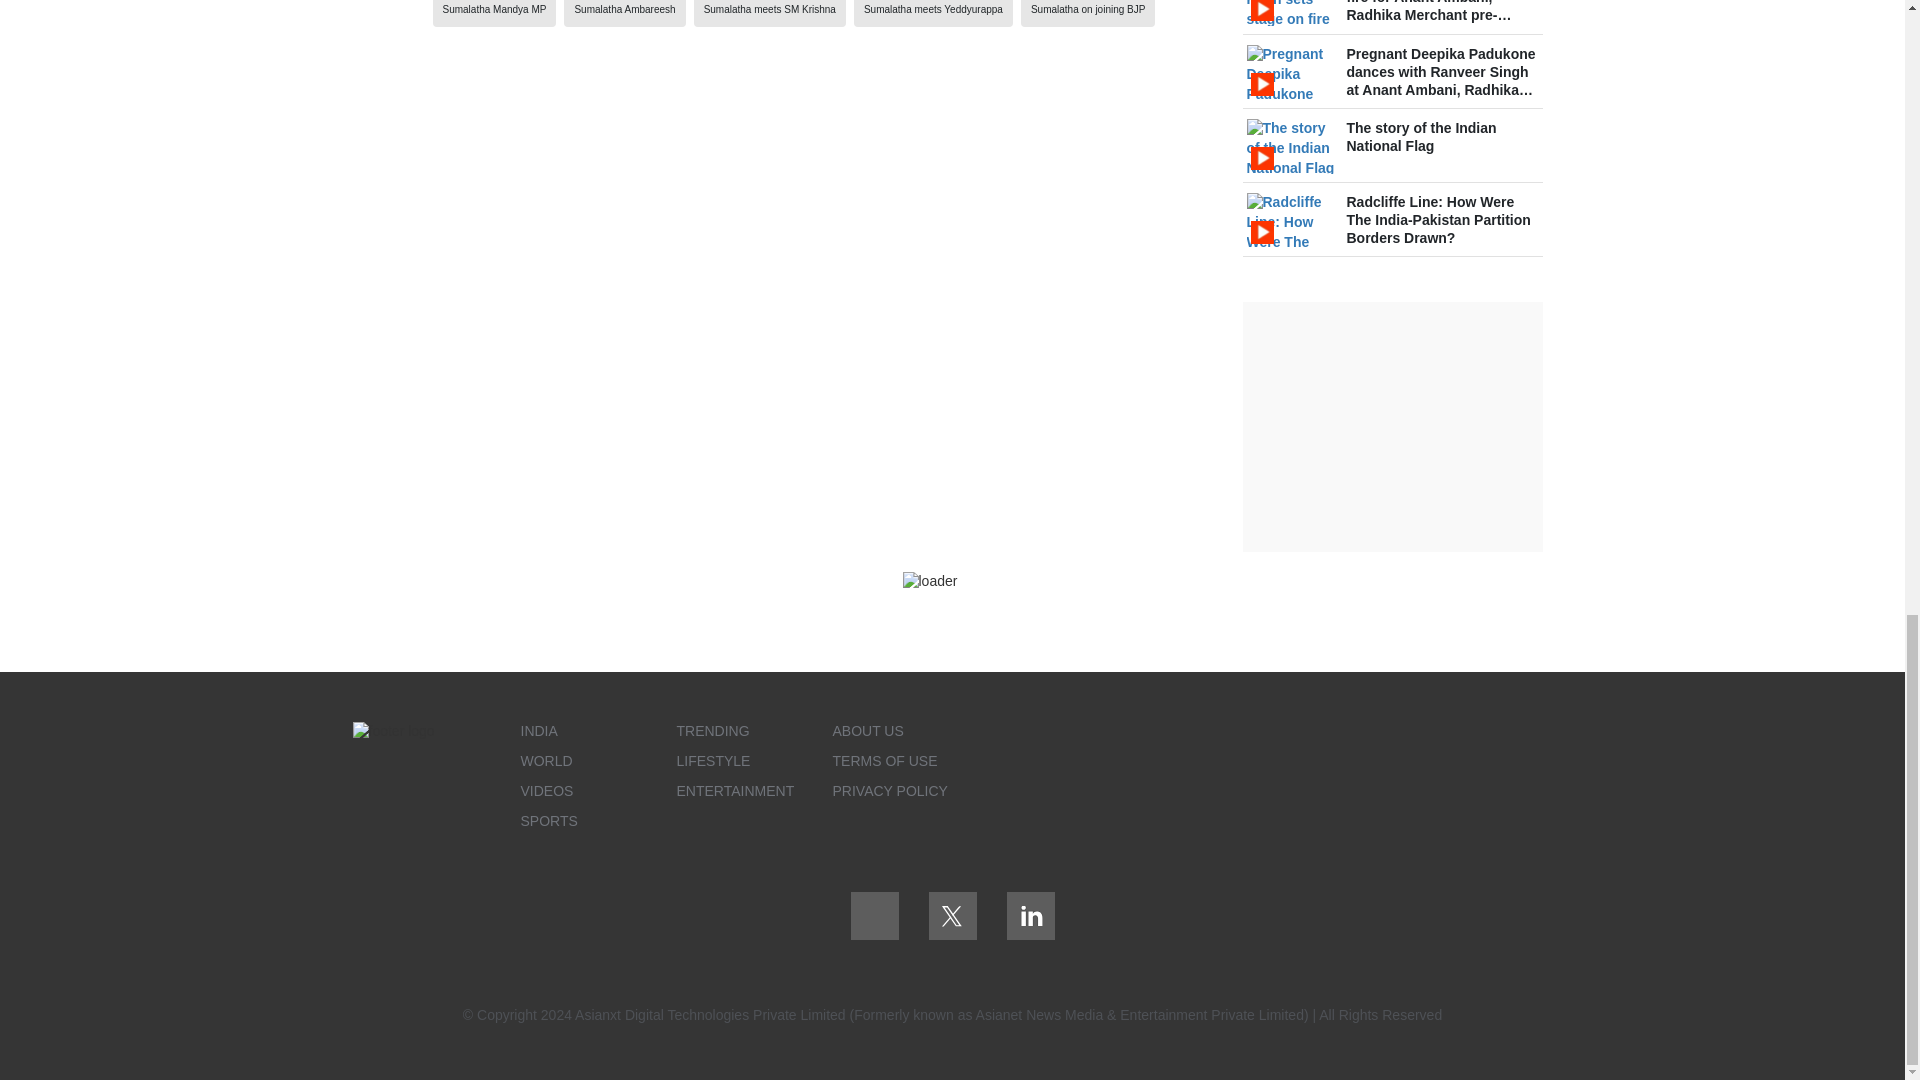  Describe the element at coordinates (770, 10) in the screenshot. I see `Sumalatha meets SM Krishna` at that location.